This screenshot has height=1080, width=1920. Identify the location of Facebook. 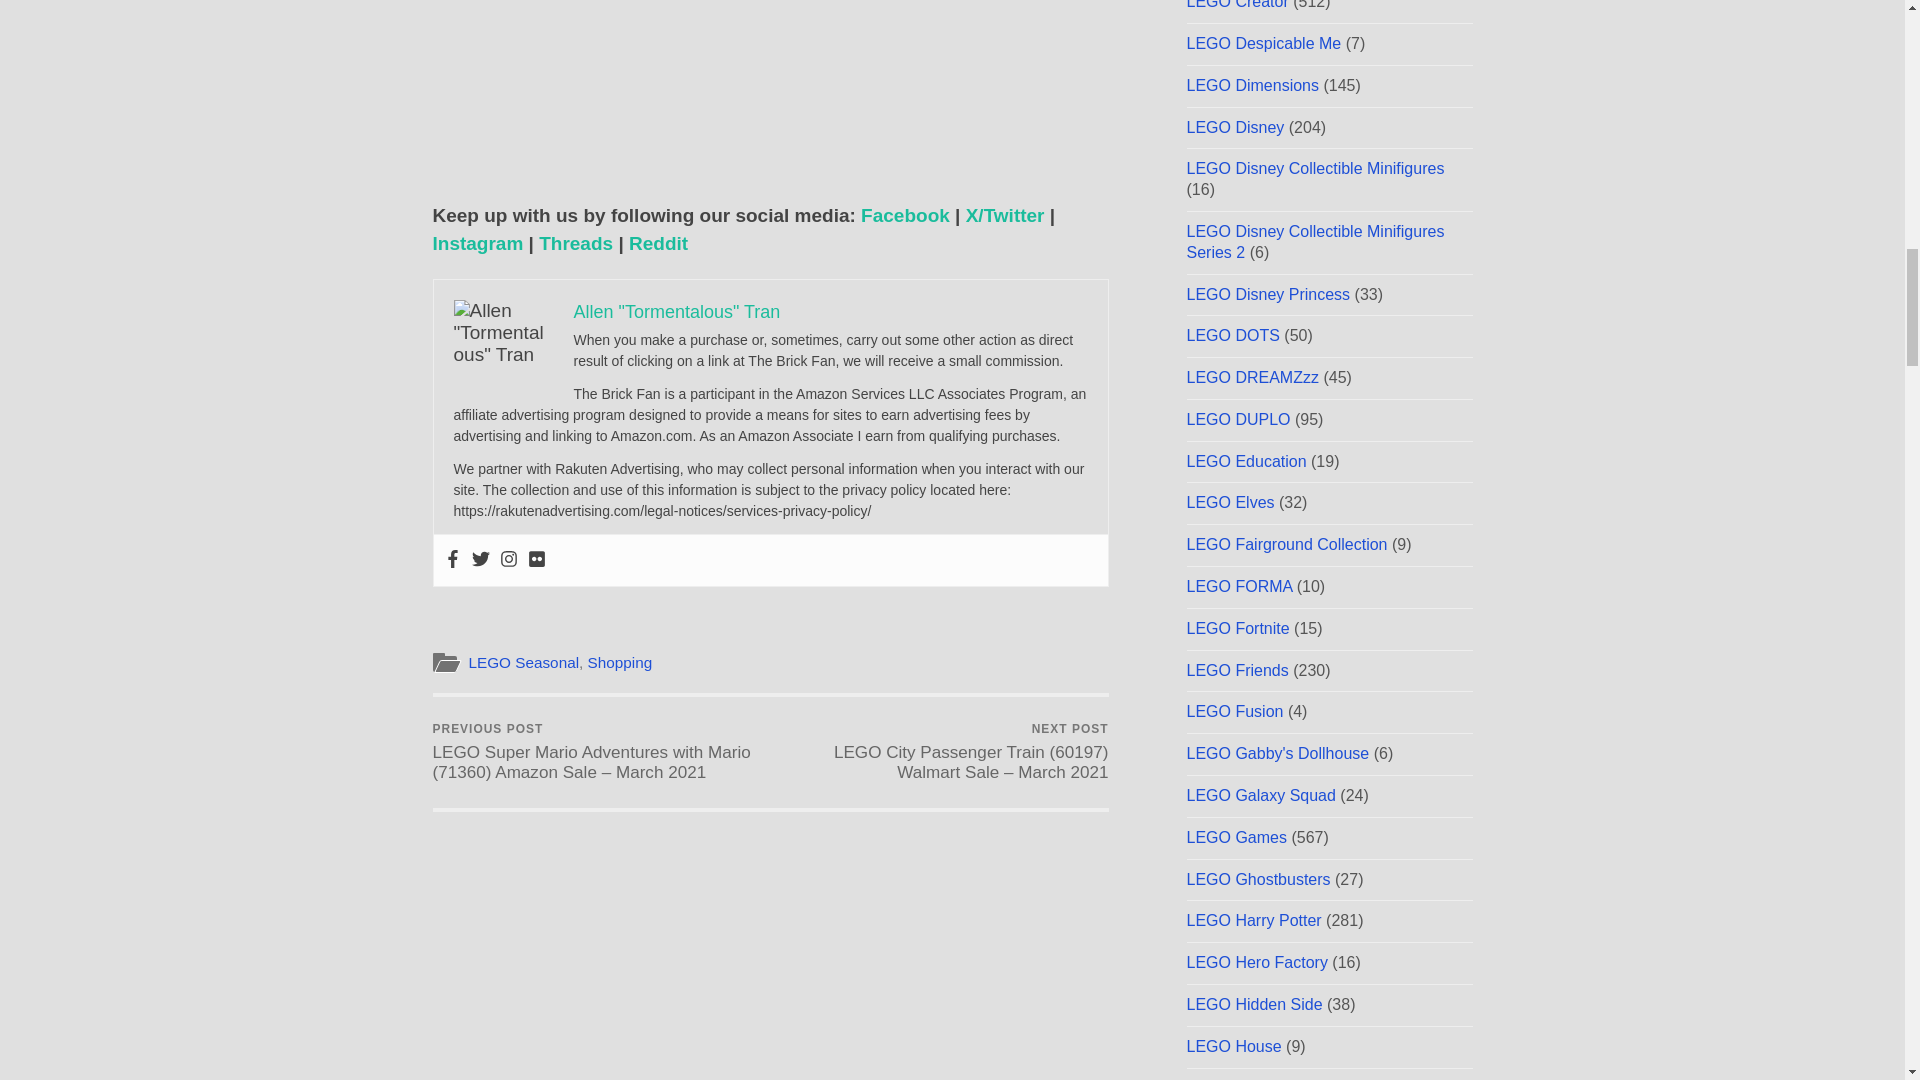
(905, 215).